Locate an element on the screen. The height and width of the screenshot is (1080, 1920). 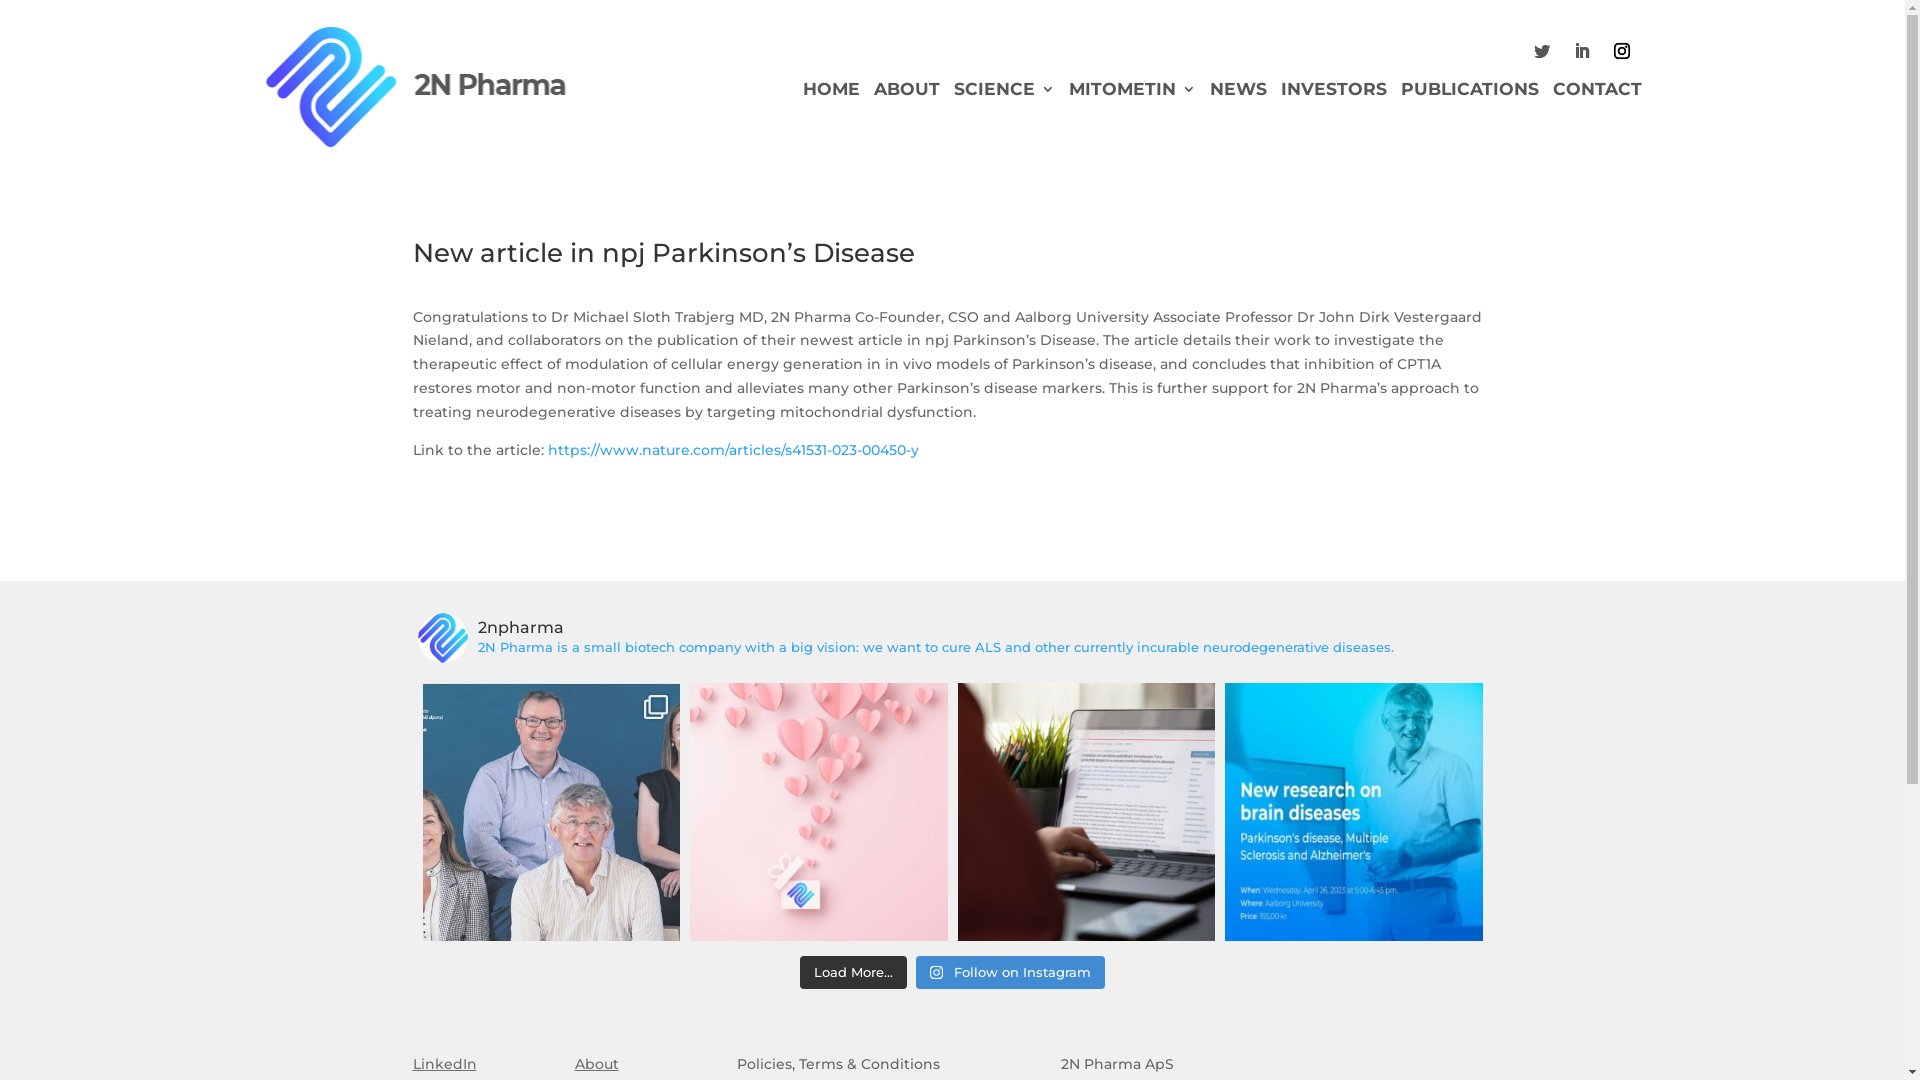
SCIENCE is located at coordinates (1004, 93).